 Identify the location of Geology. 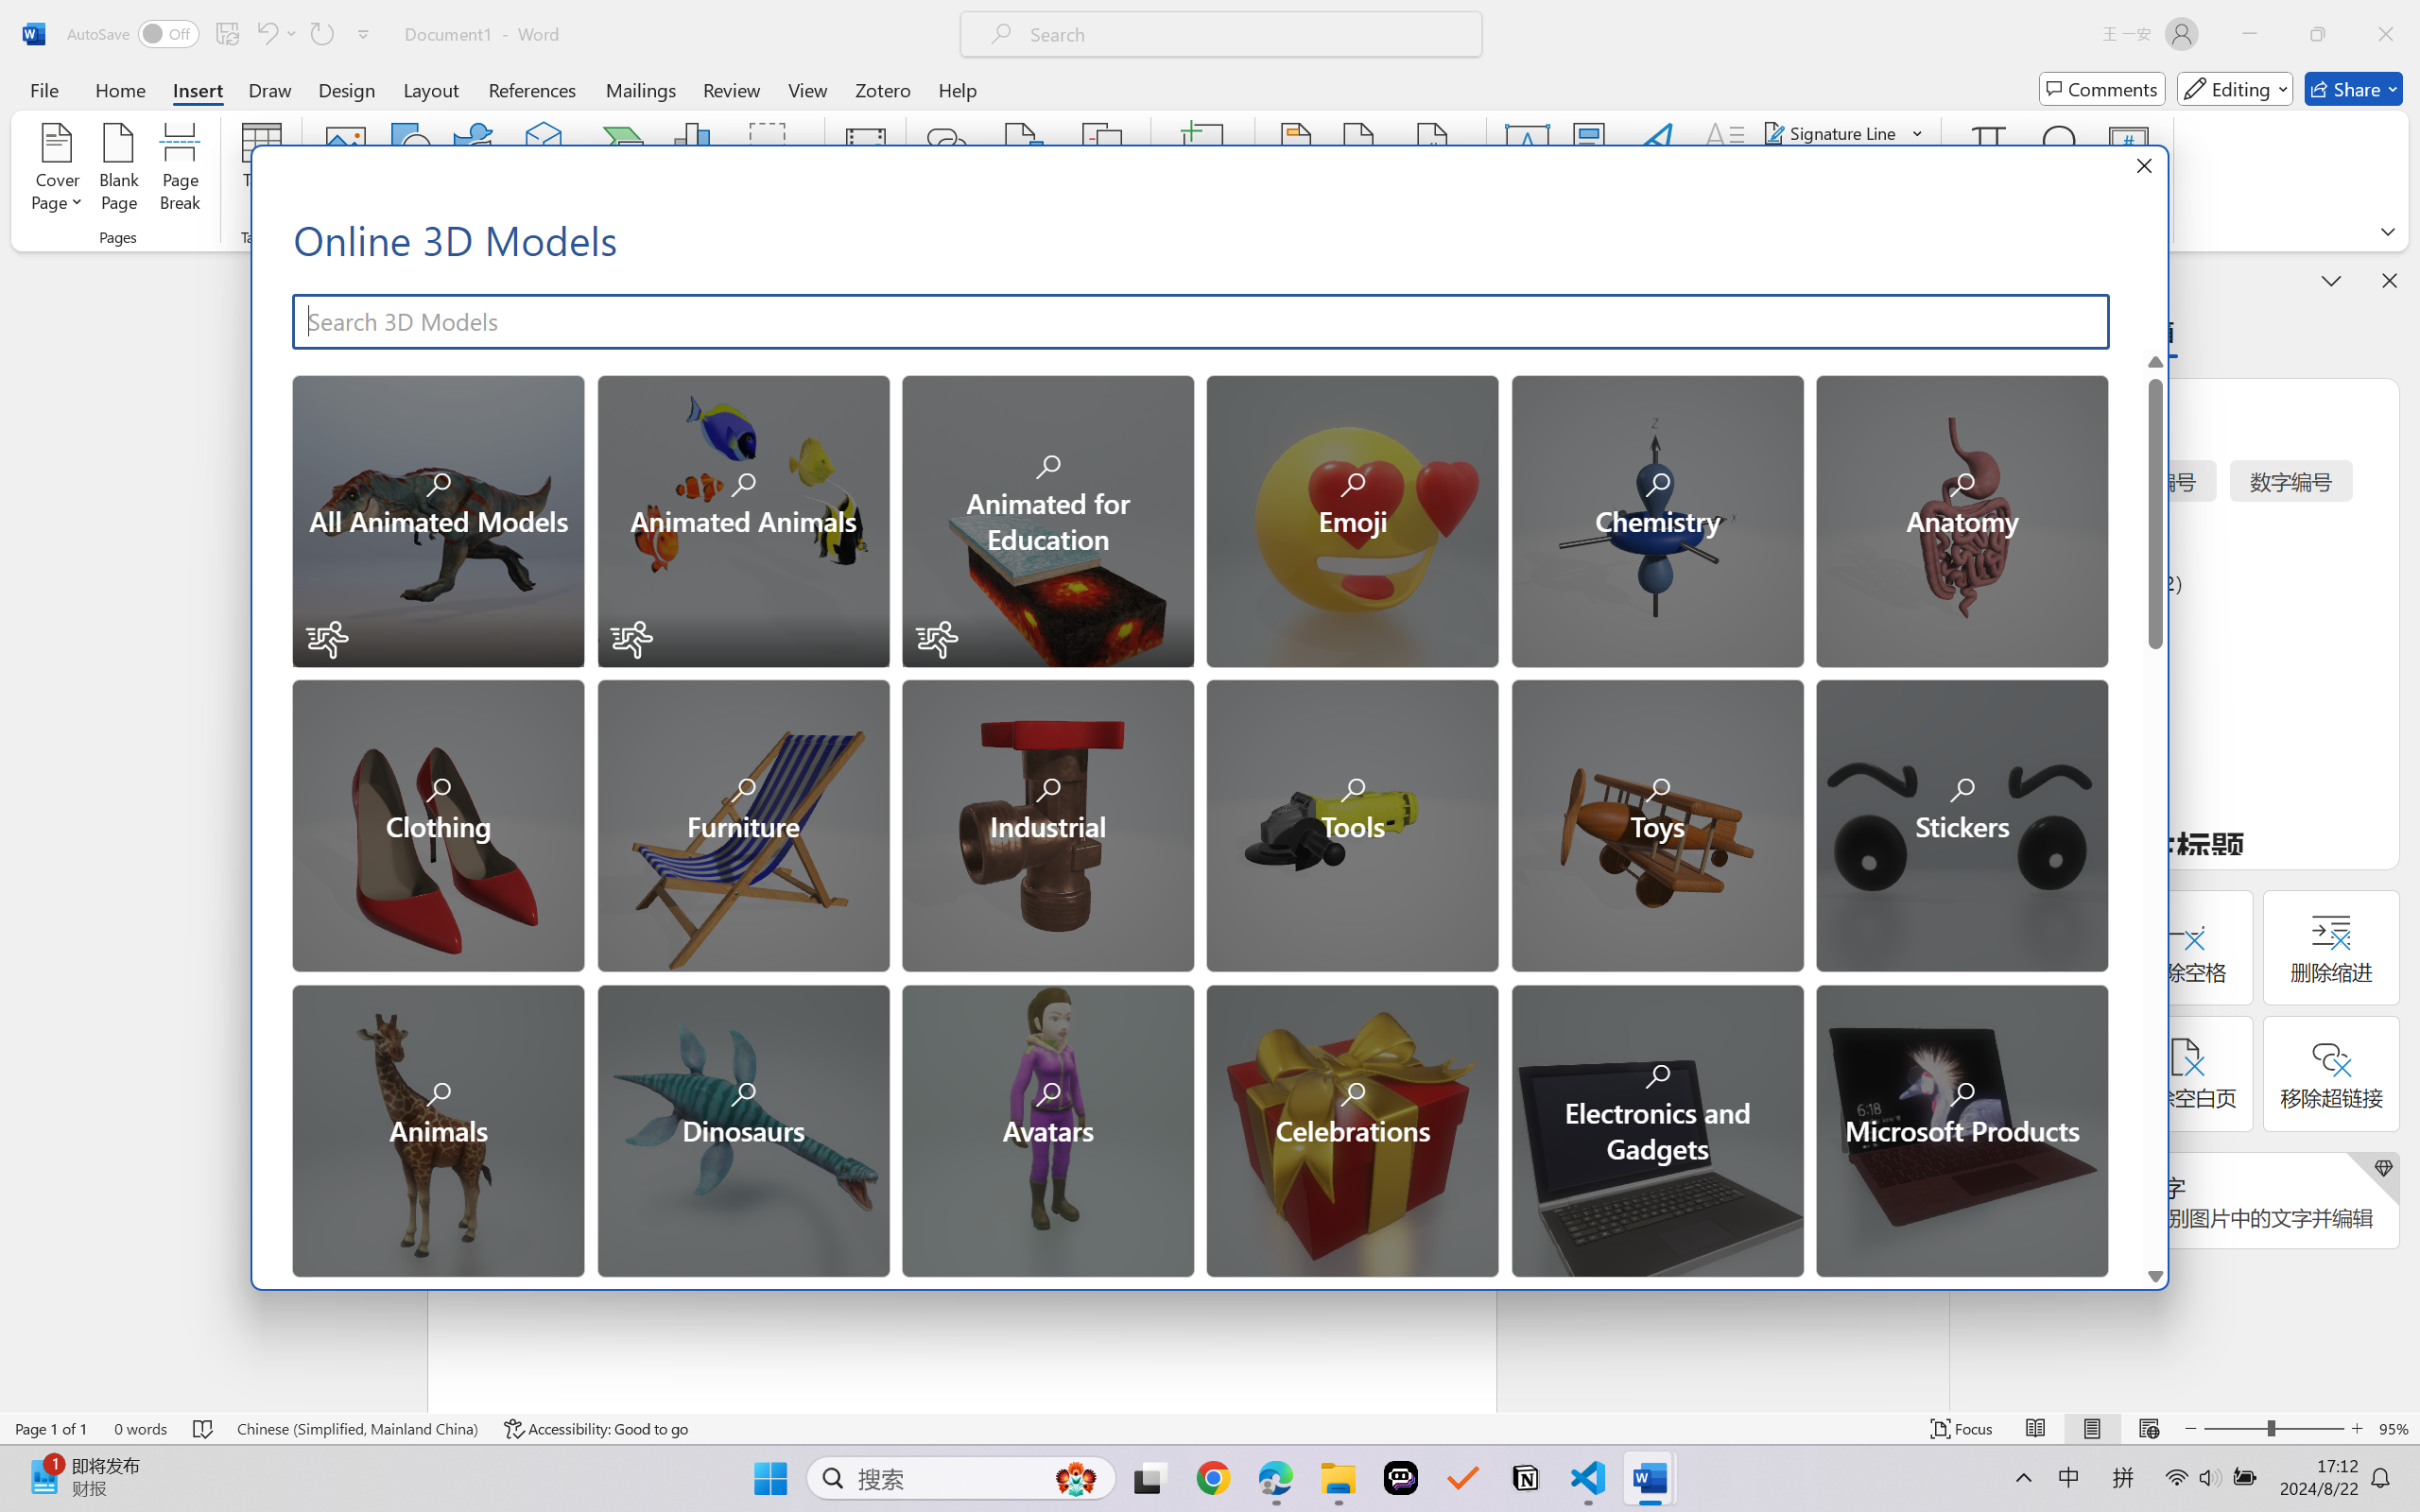
(1046, 1433).